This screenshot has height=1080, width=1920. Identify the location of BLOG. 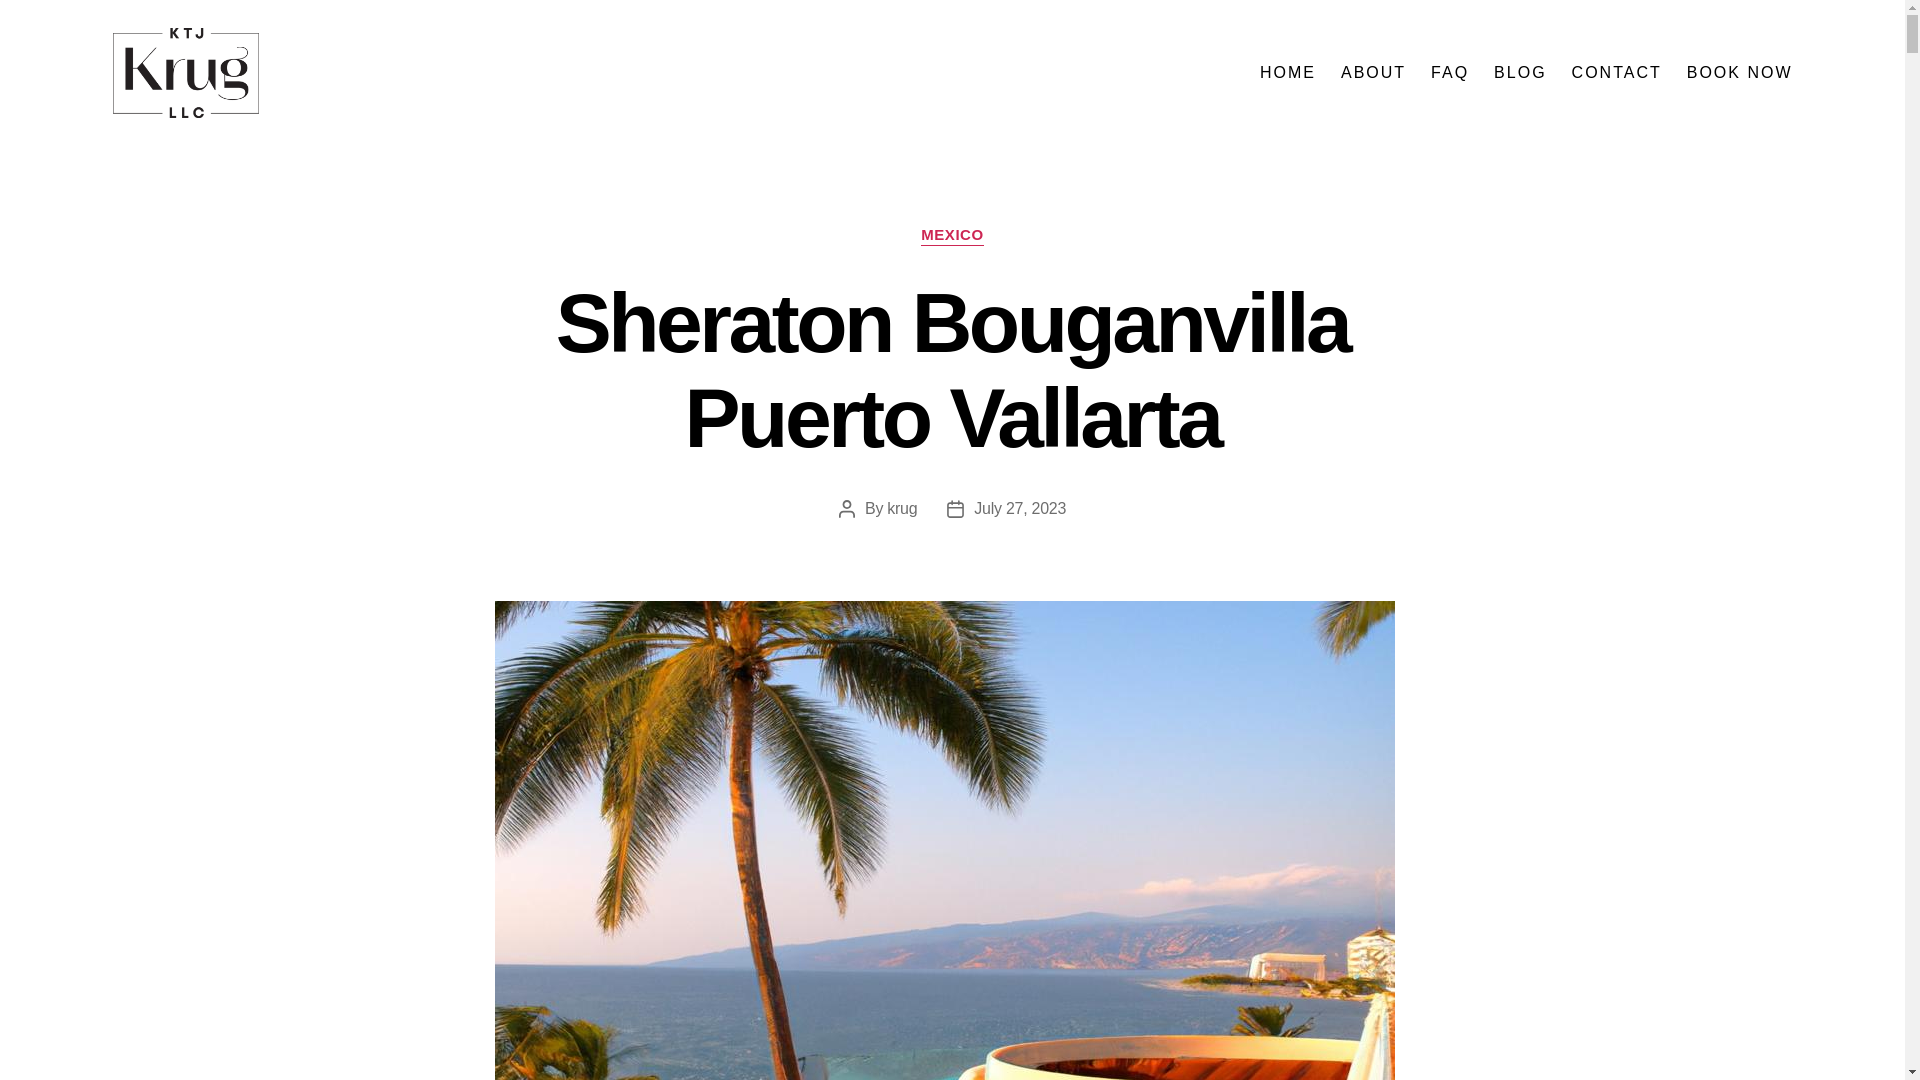
(1519, 72).